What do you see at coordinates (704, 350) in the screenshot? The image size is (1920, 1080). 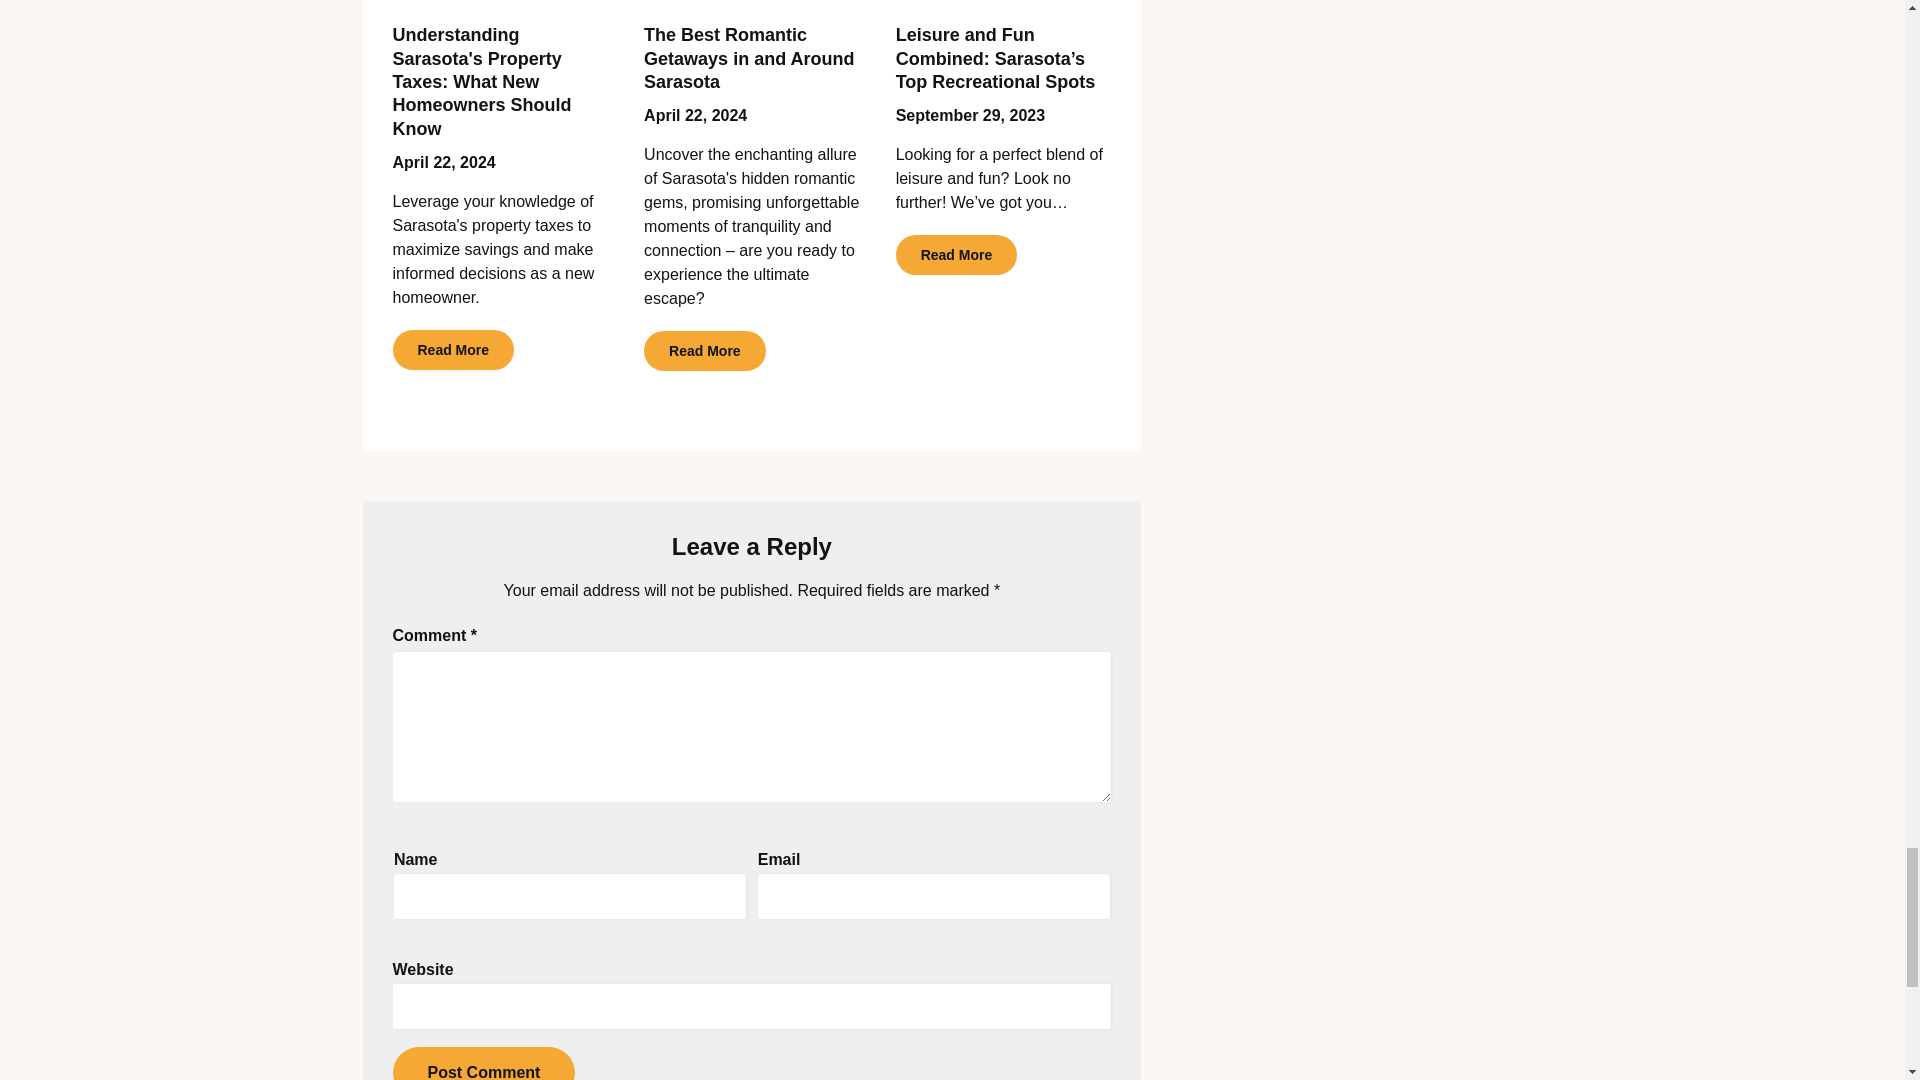 I see `Read More` at bounding box center [704, 350].